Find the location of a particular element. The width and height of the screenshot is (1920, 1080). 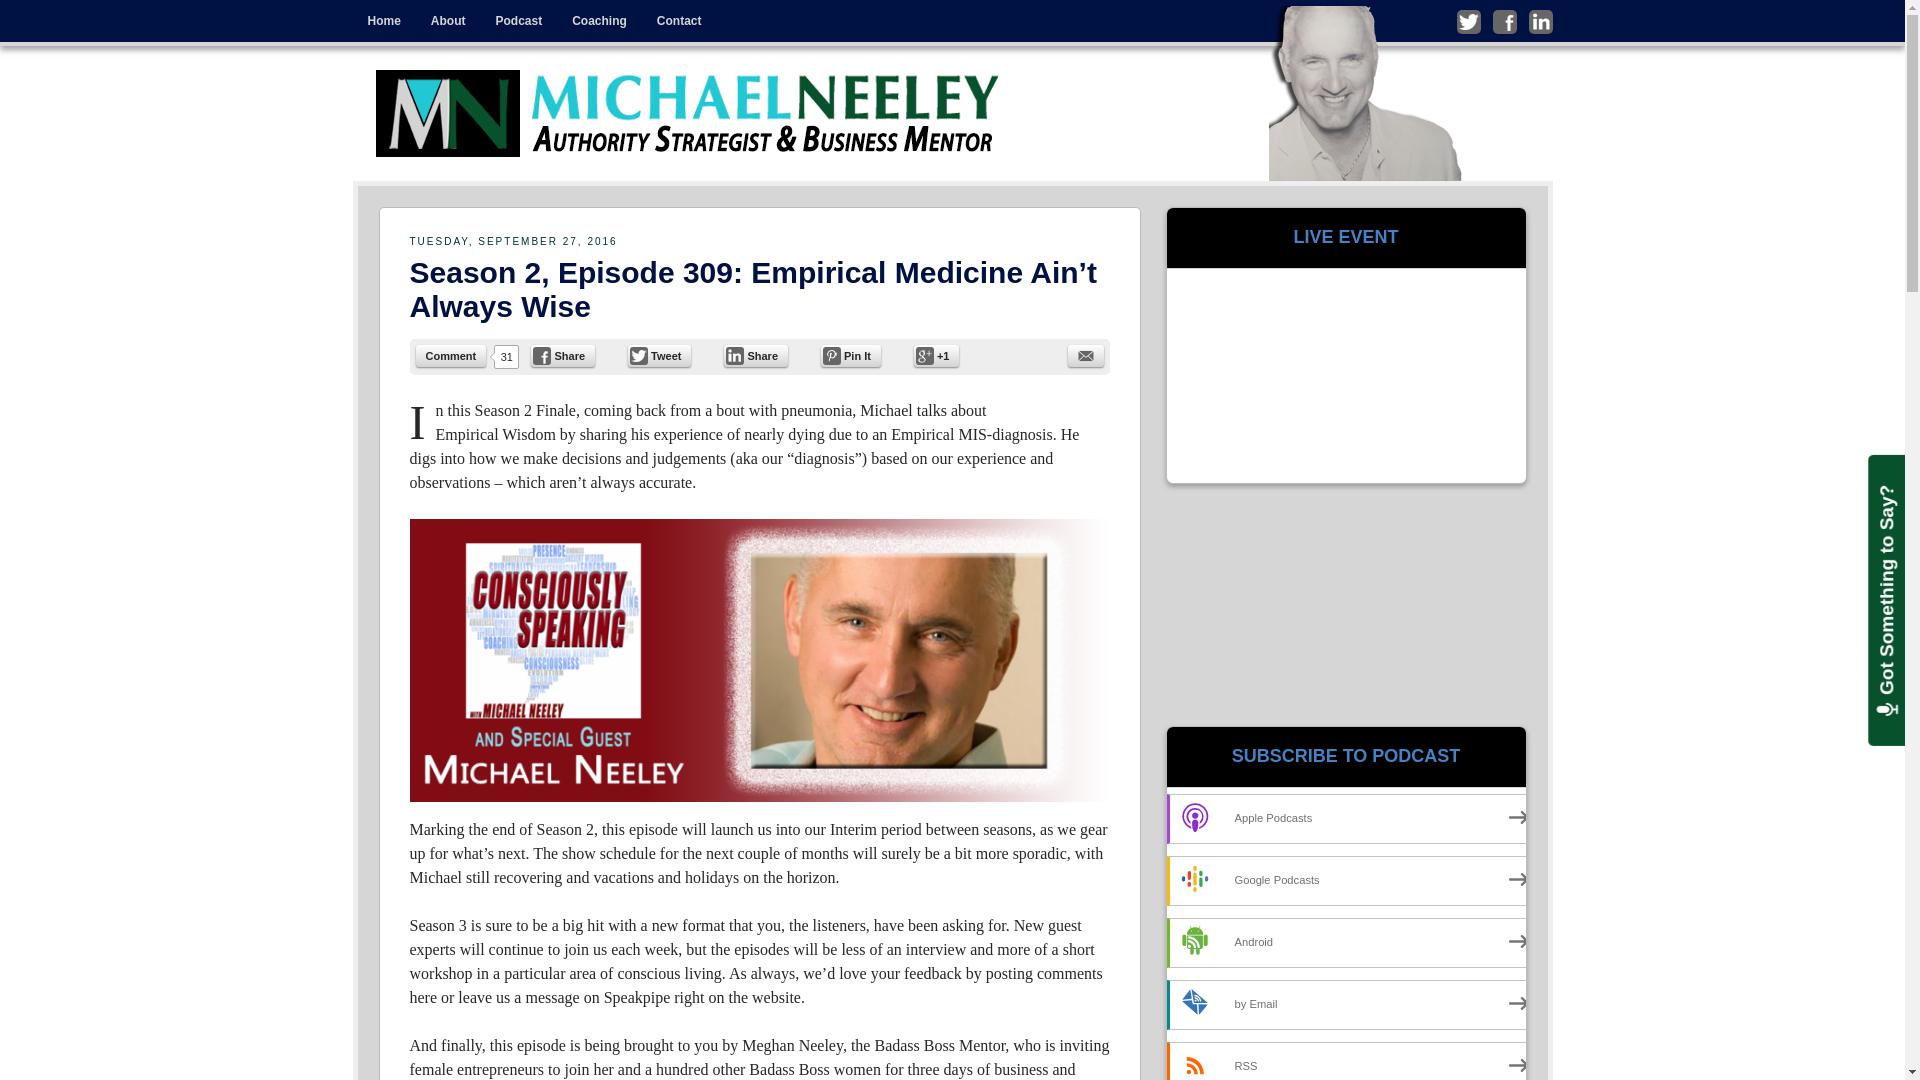

email is located at coordinates (1086, 356).